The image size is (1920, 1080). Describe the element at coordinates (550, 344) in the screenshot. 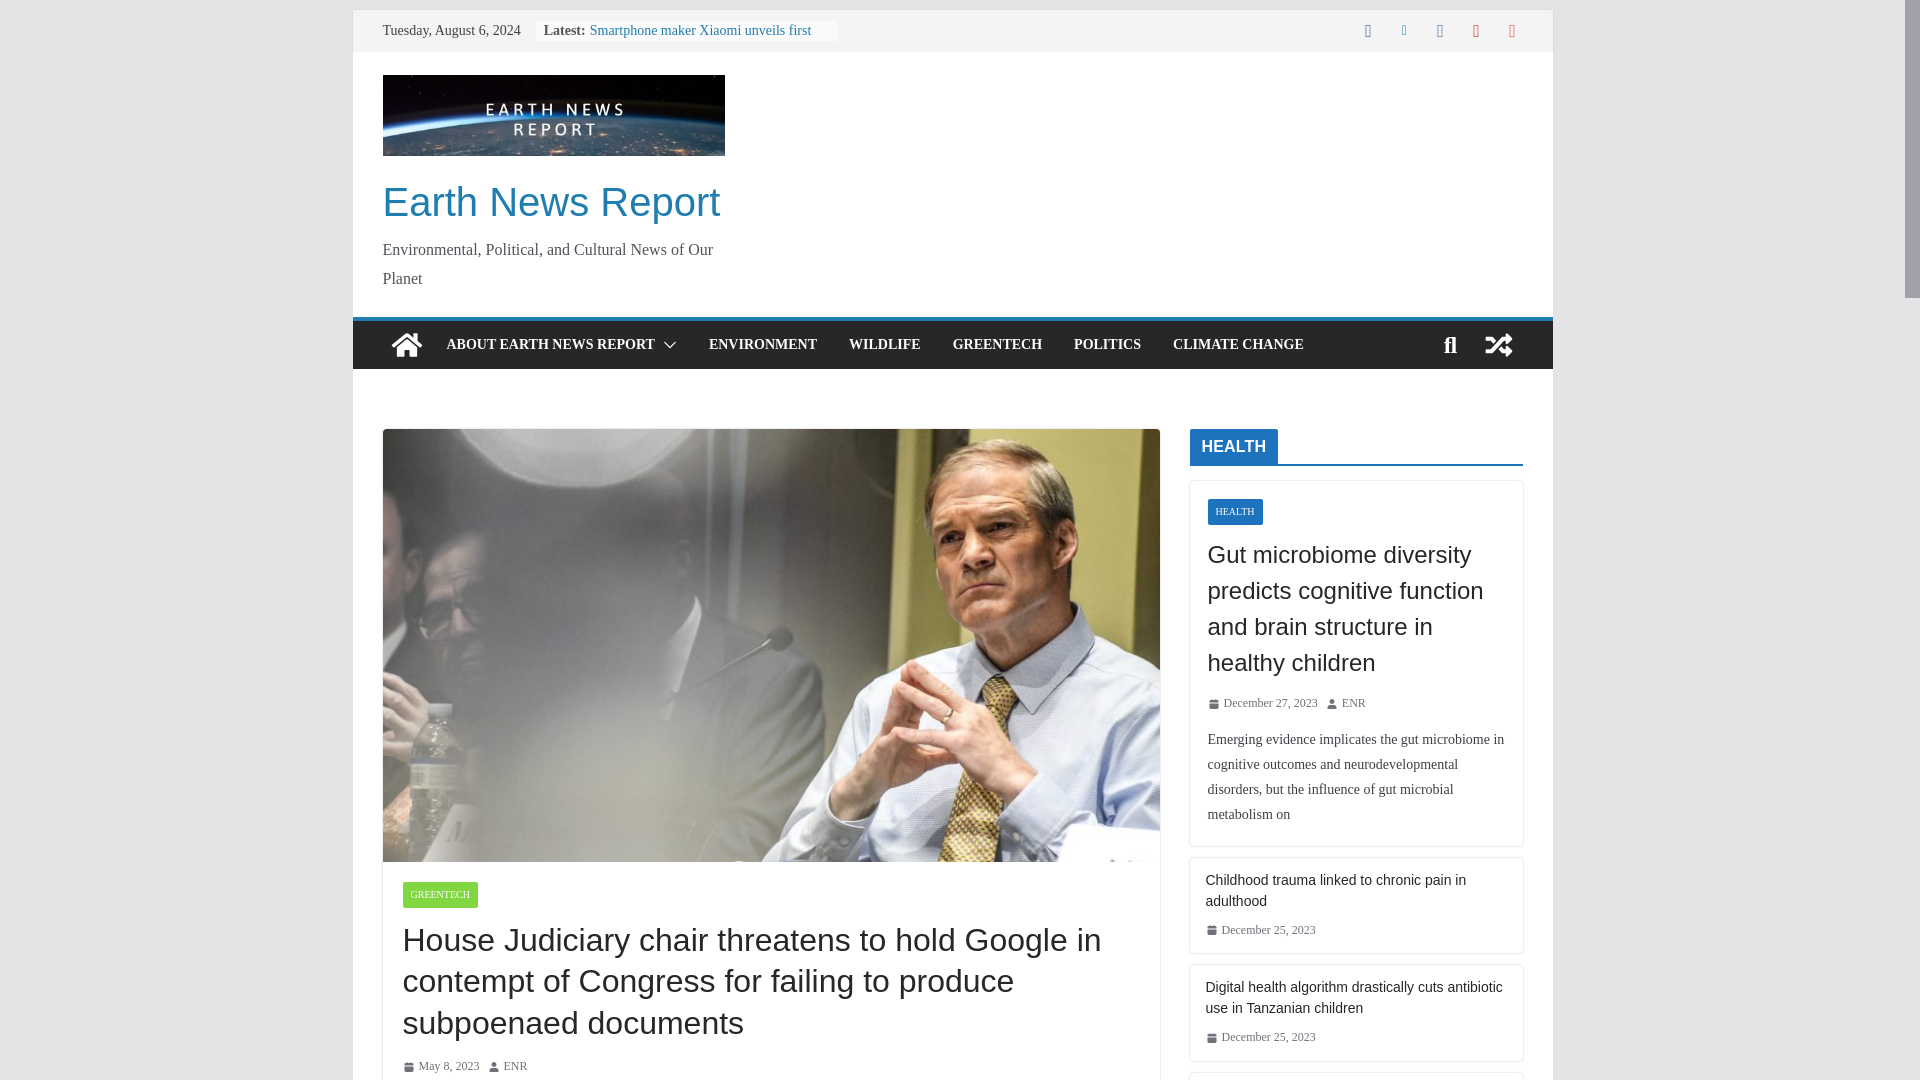

I see `ABOUT EARTH NEWS REPORT` at that location.